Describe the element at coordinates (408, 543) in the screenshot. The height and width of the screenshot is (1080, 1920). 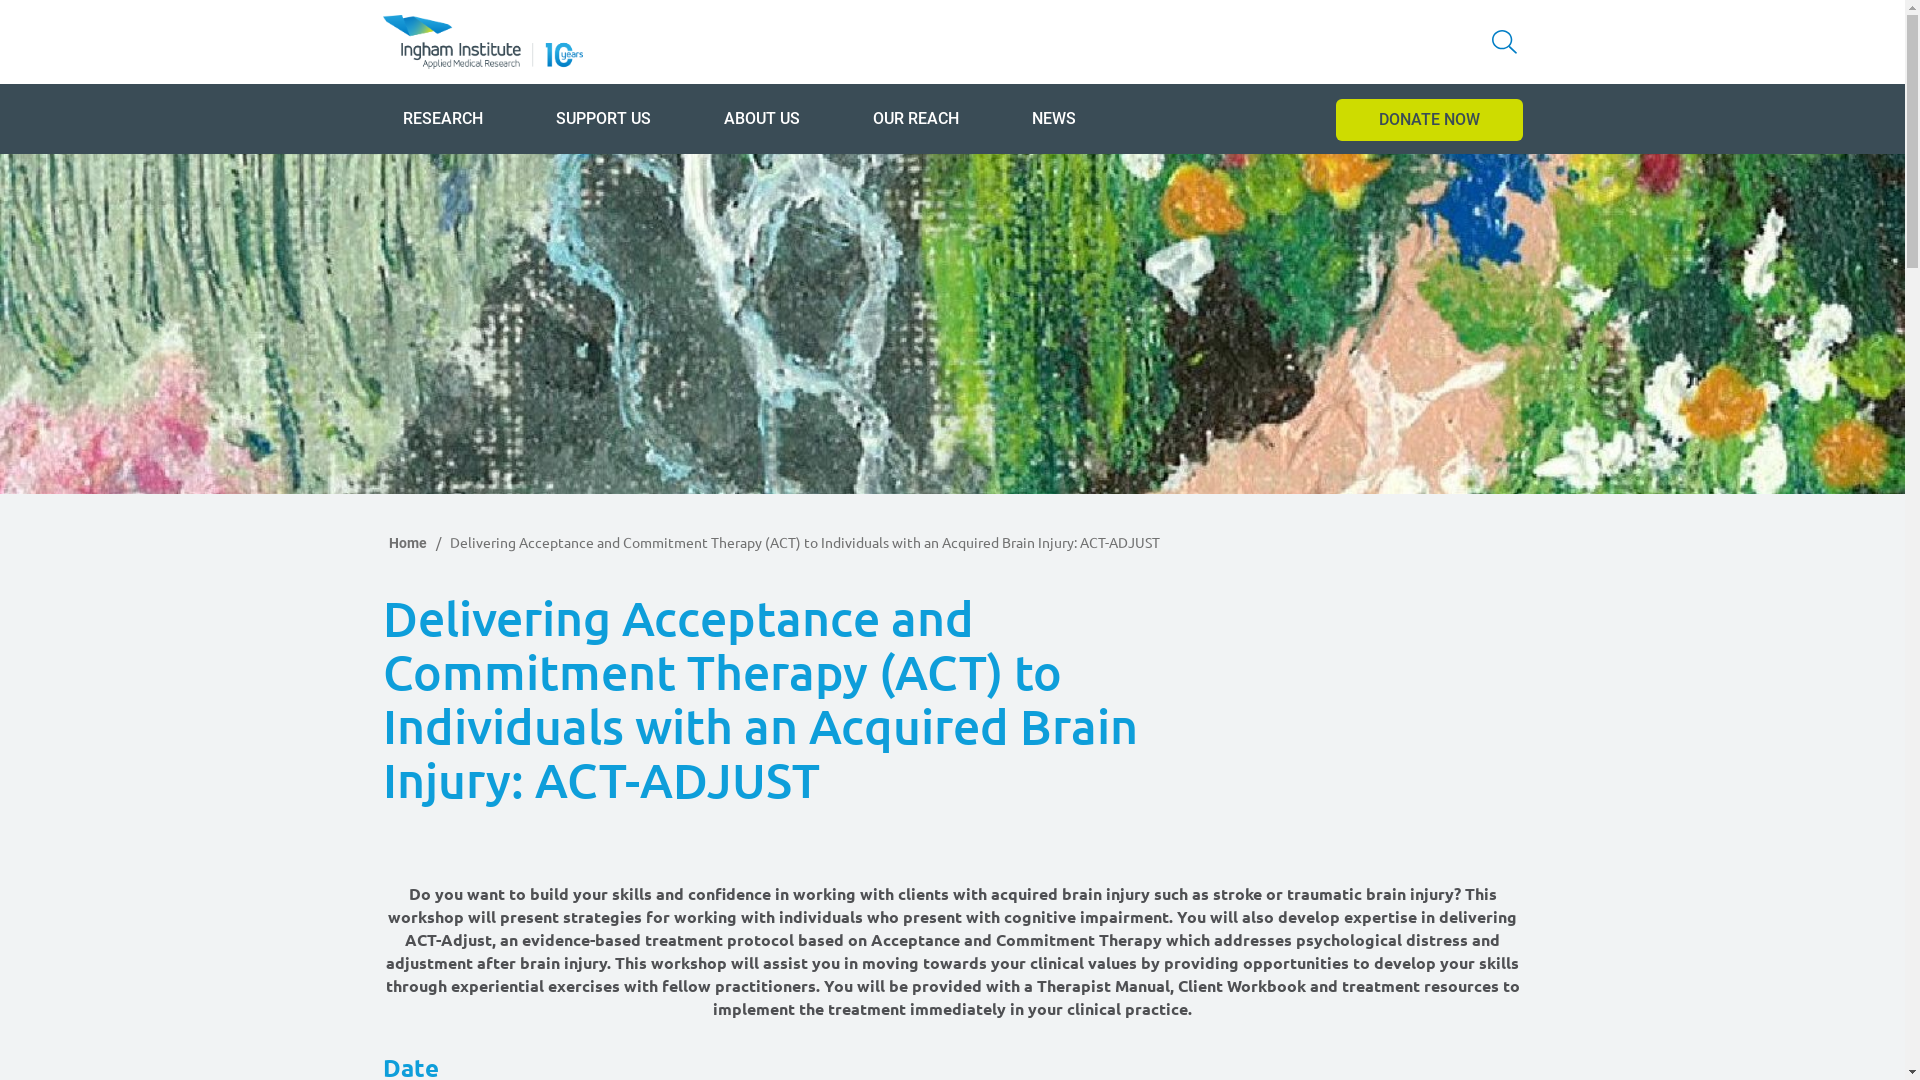
I see `Home` at that location.